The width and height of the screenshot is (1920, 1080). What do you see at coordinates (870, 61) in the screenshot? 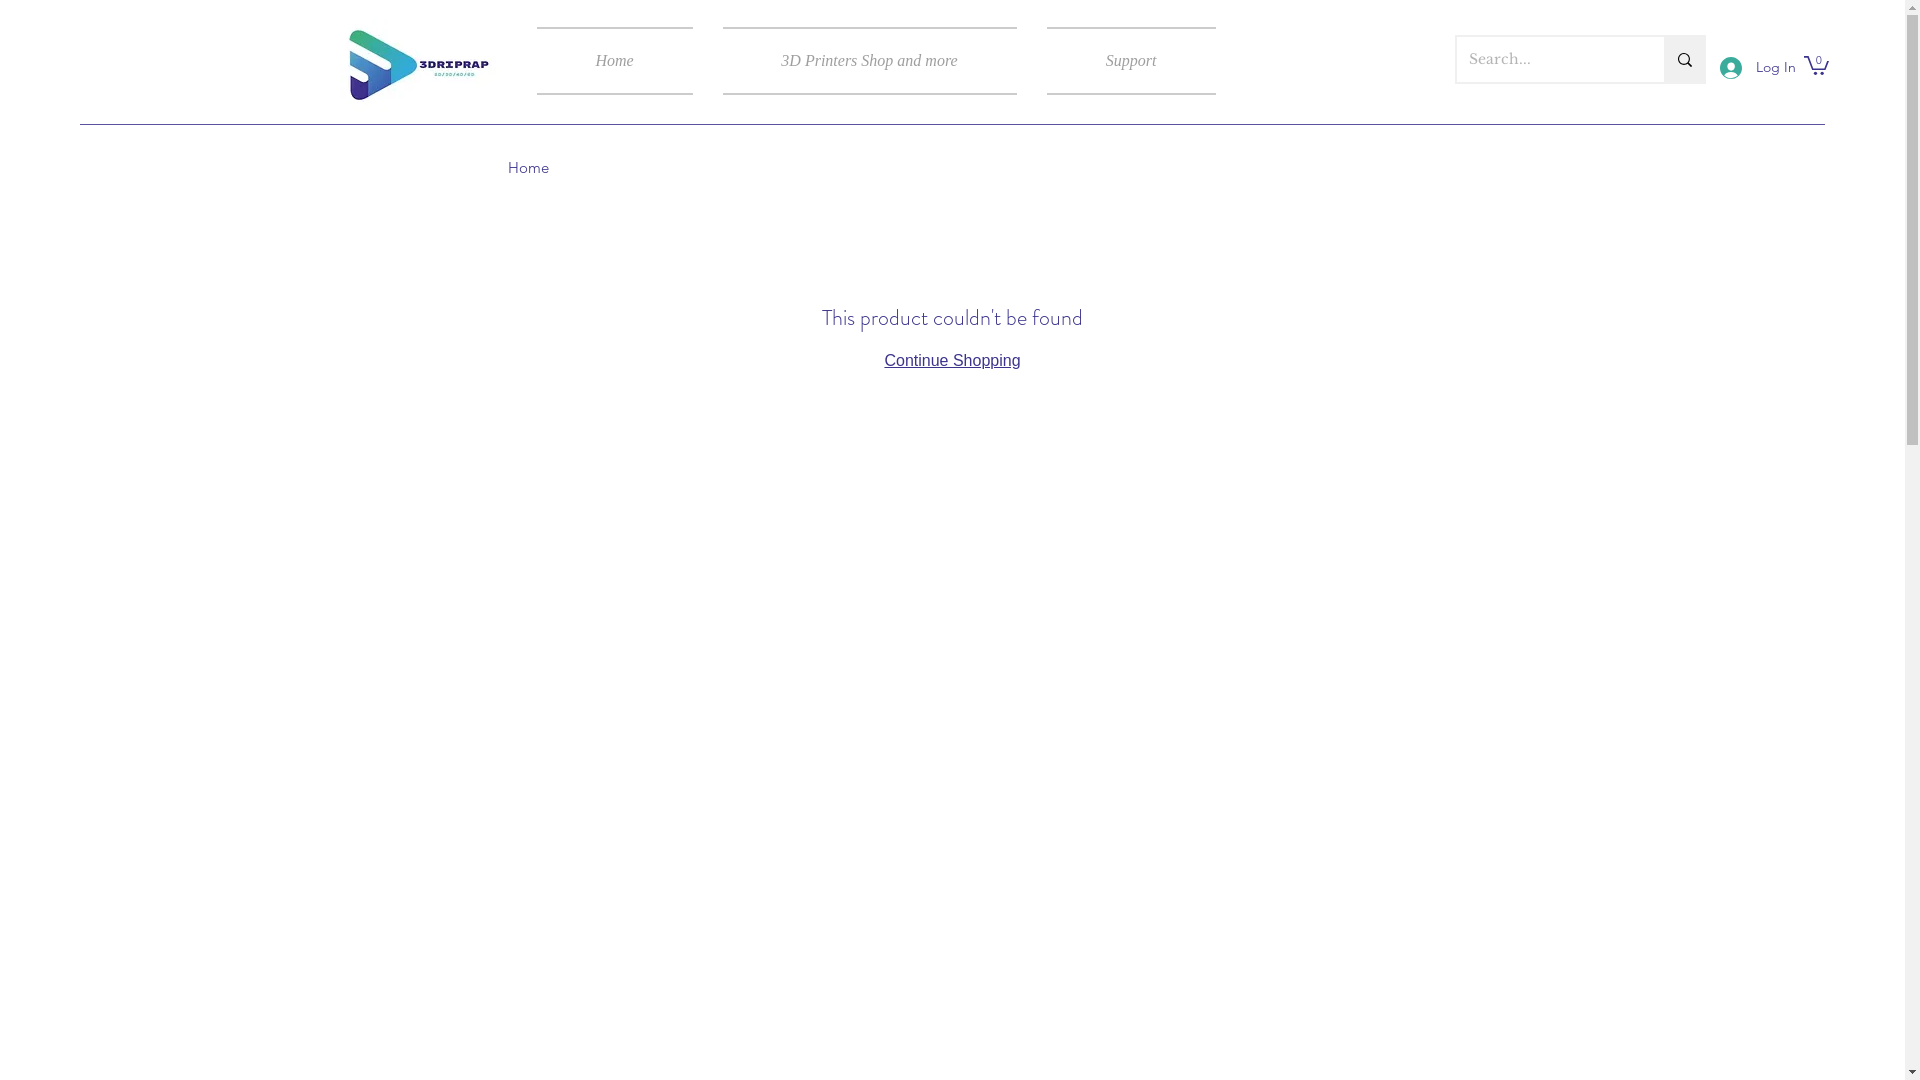
I see `3D Printers Shop and more` at bounding box center [870, 61].